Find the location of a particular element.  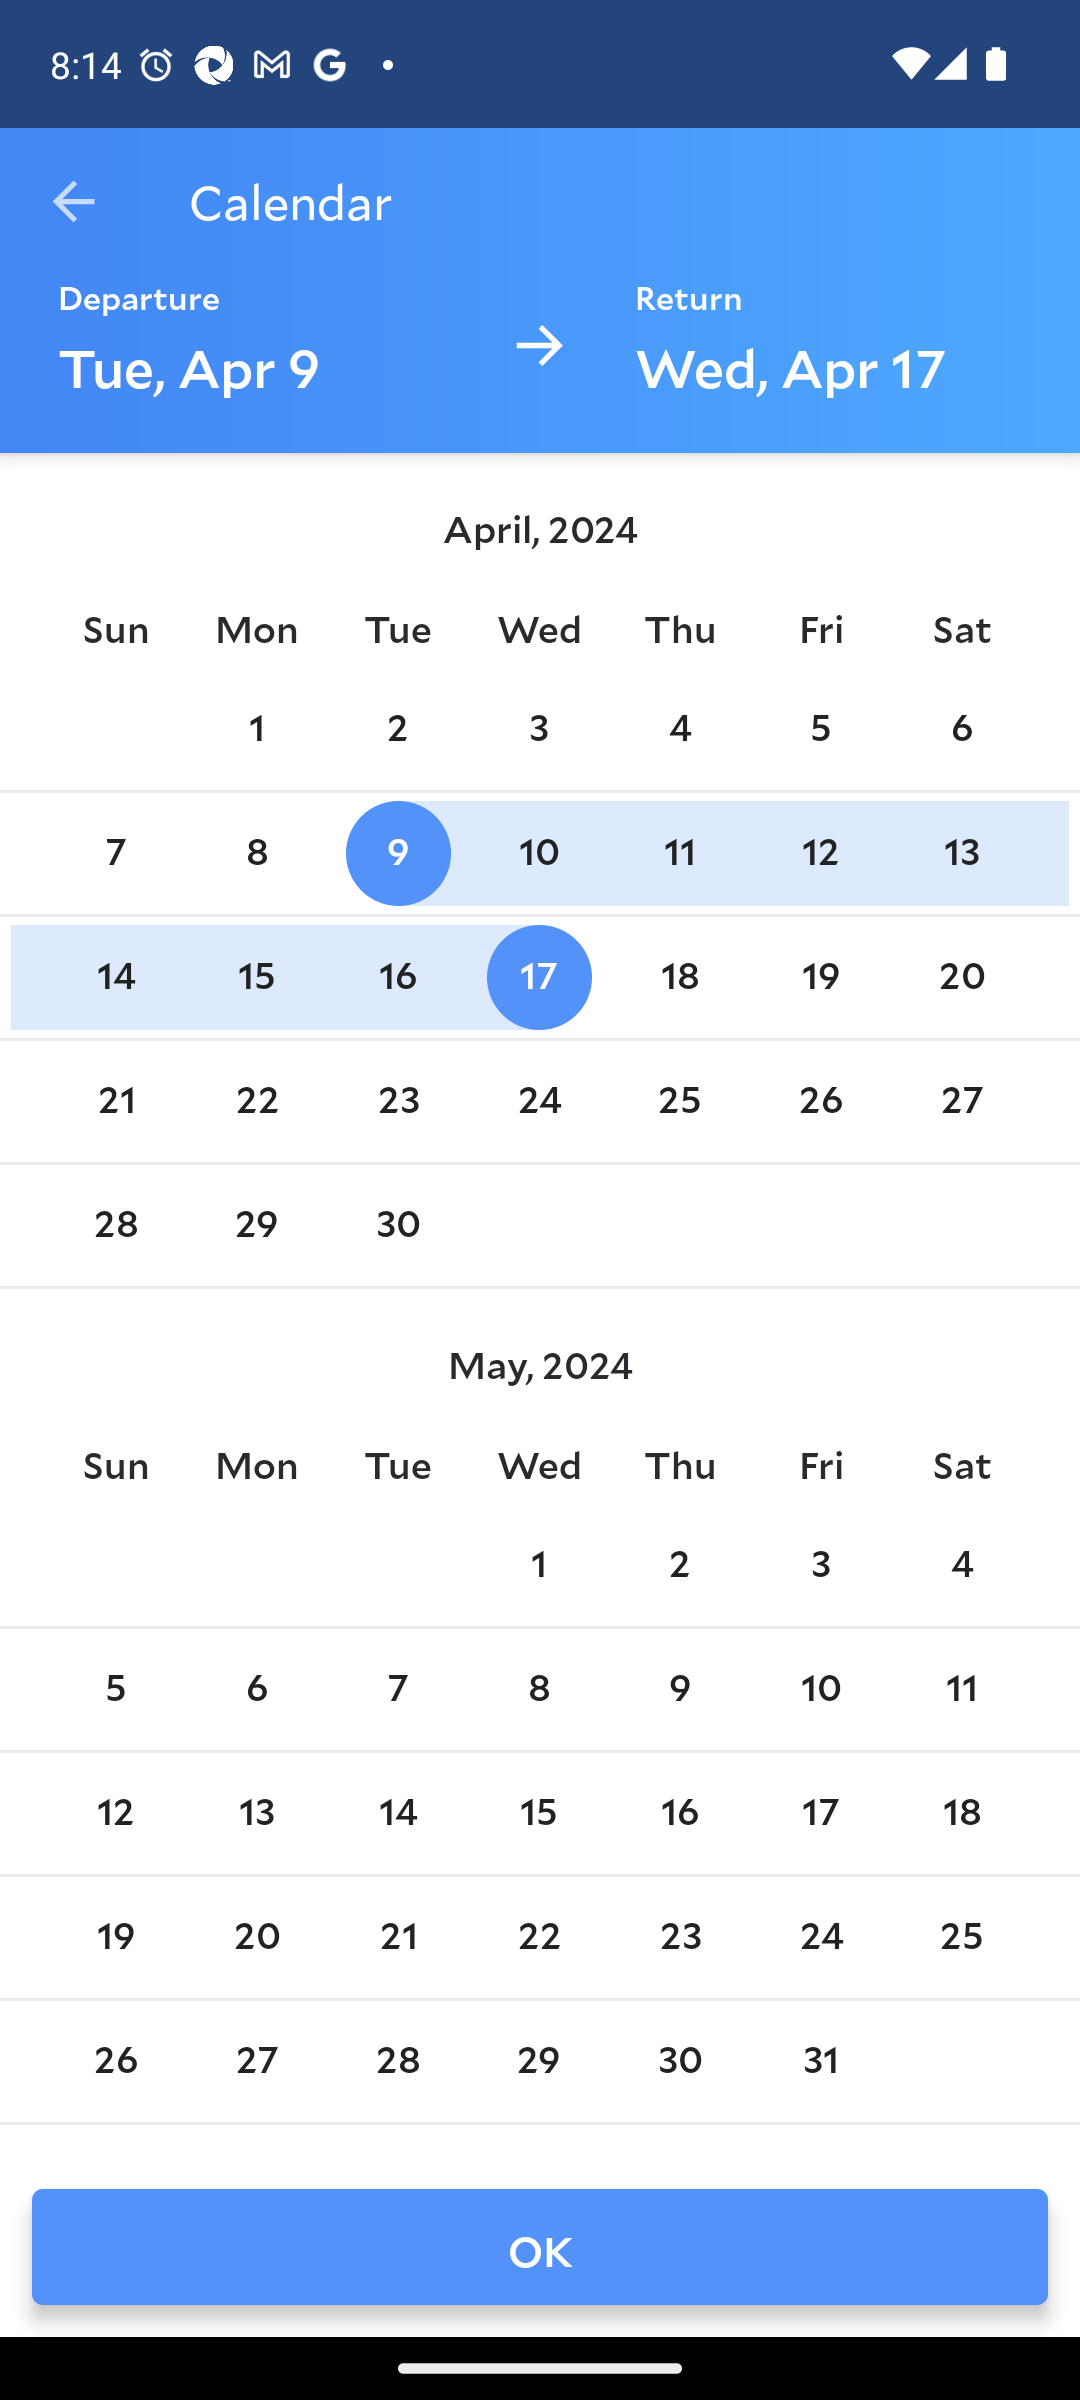

1 is located at coordinates (539, 1564).